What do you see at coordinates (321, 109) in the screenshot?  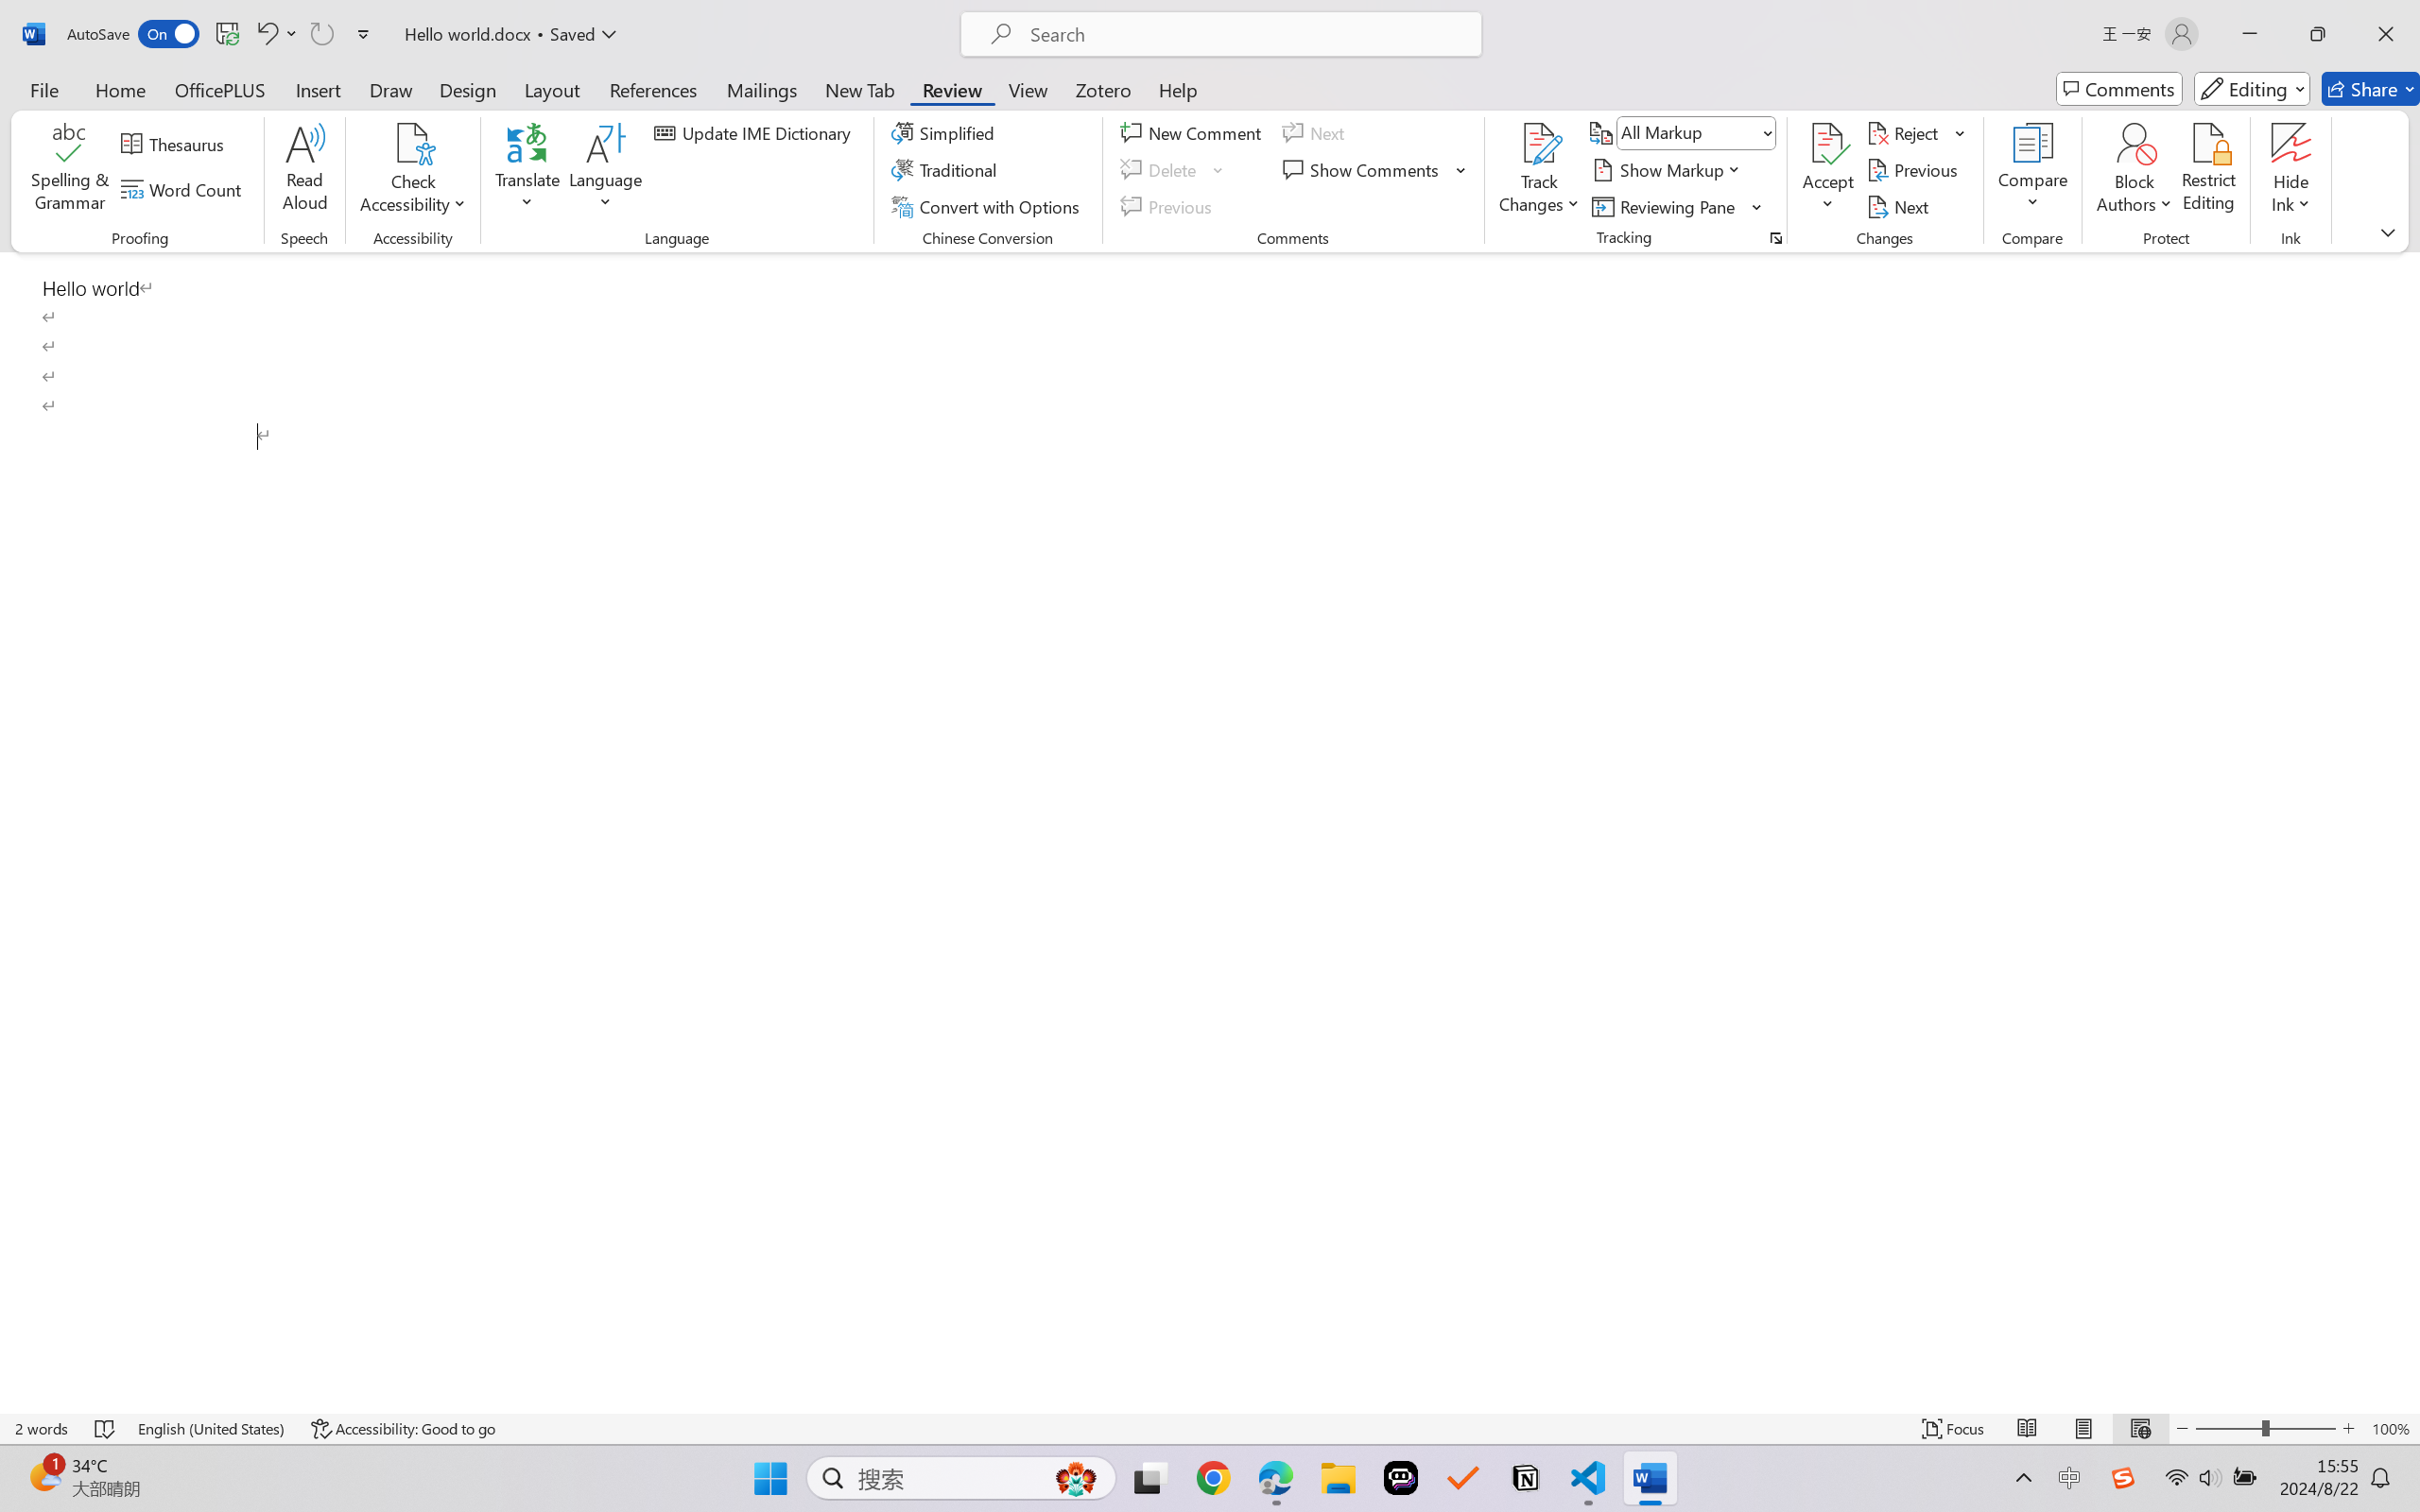 I see `Audio` at bounding box center [321, 109].